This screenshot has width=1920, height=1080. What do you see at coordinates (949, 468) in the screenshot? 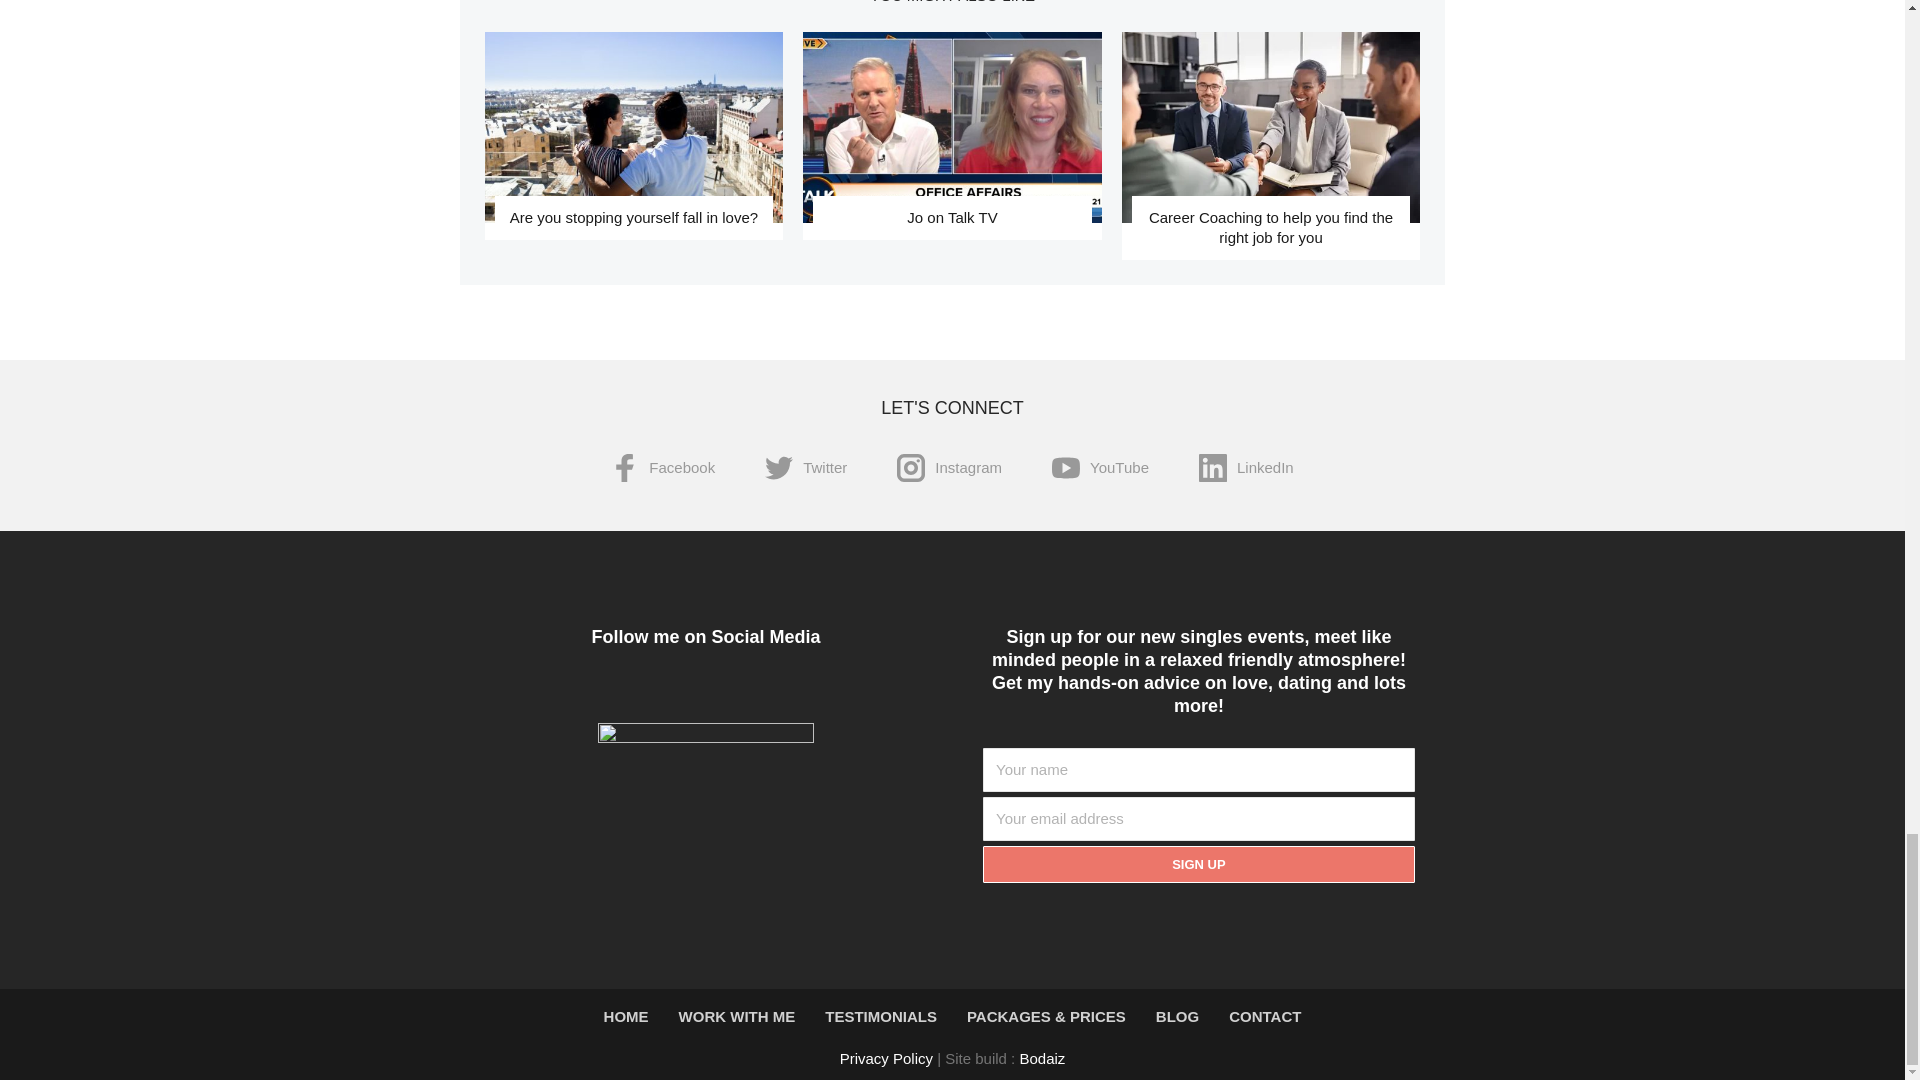
I see `Instagram` at bounding box center [949, 468].